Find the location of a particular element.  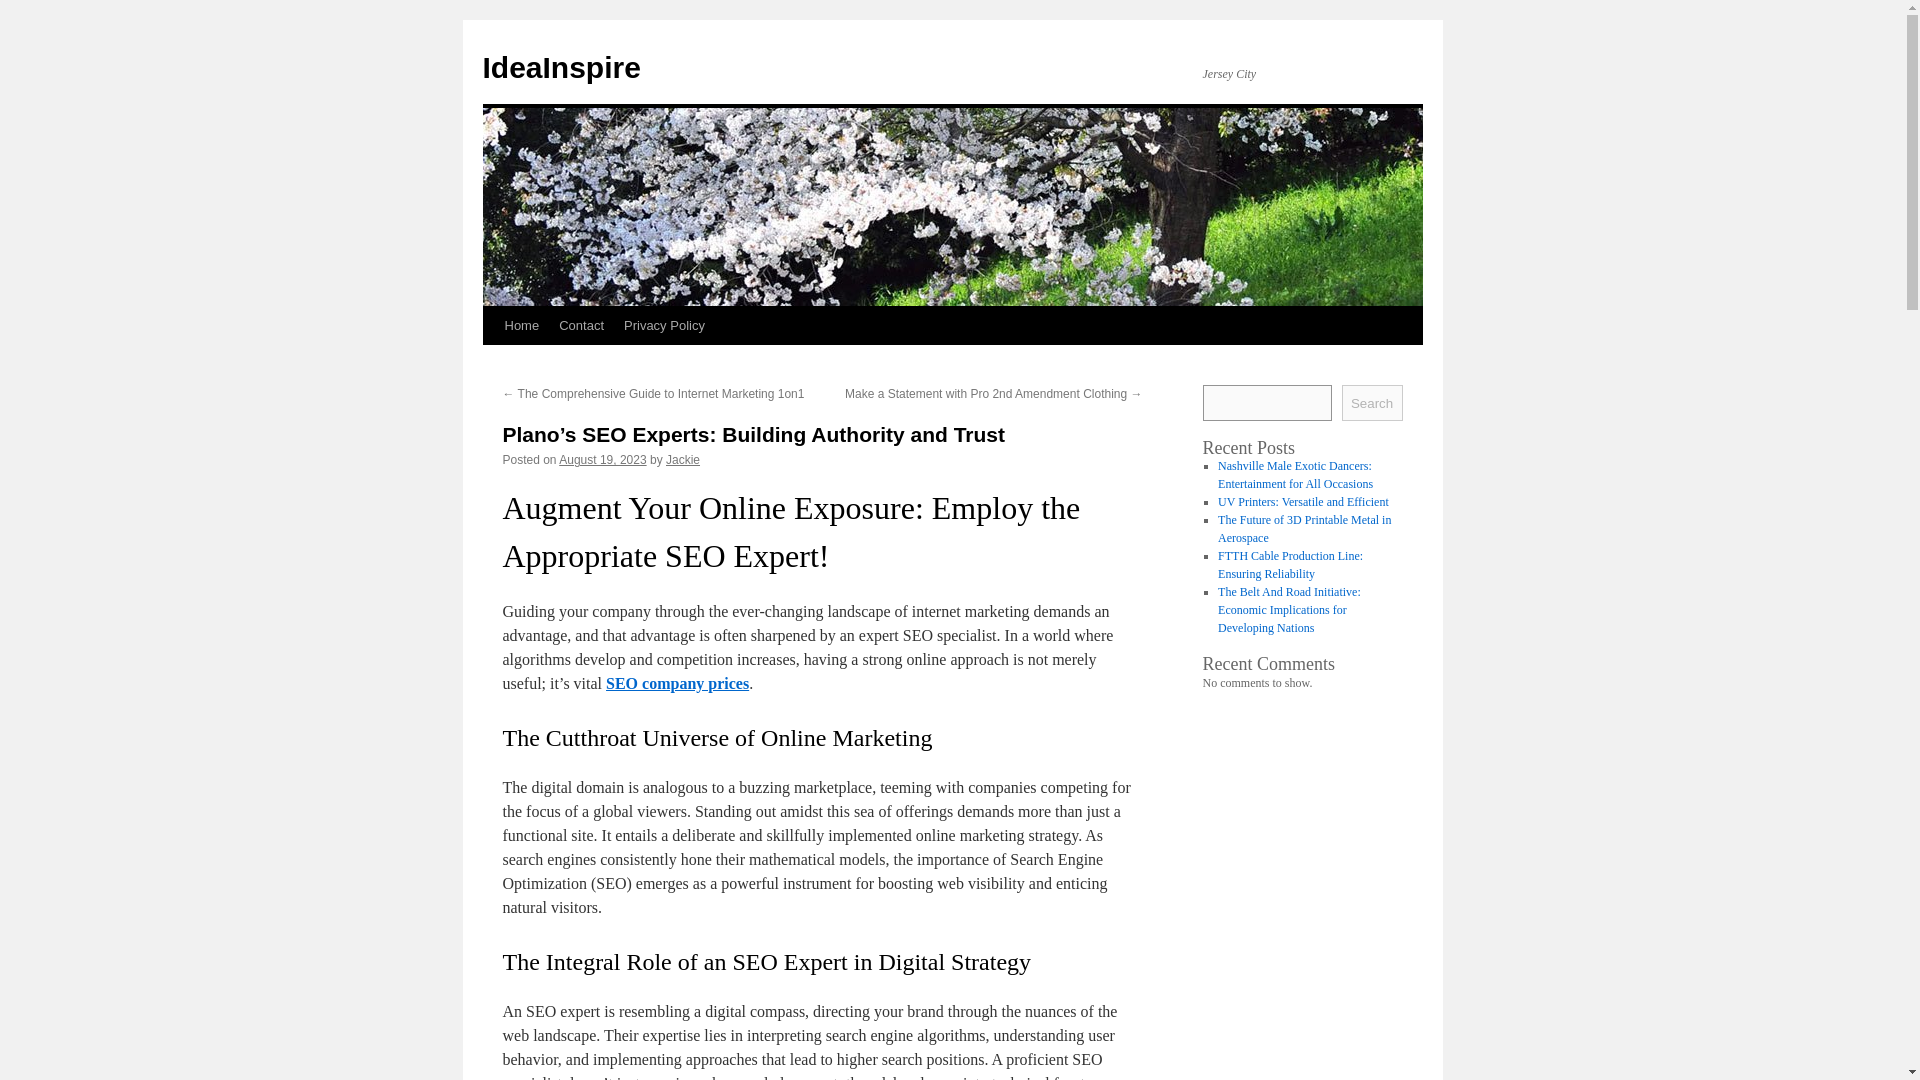

Skip to content is located at coordinates (491, 362).